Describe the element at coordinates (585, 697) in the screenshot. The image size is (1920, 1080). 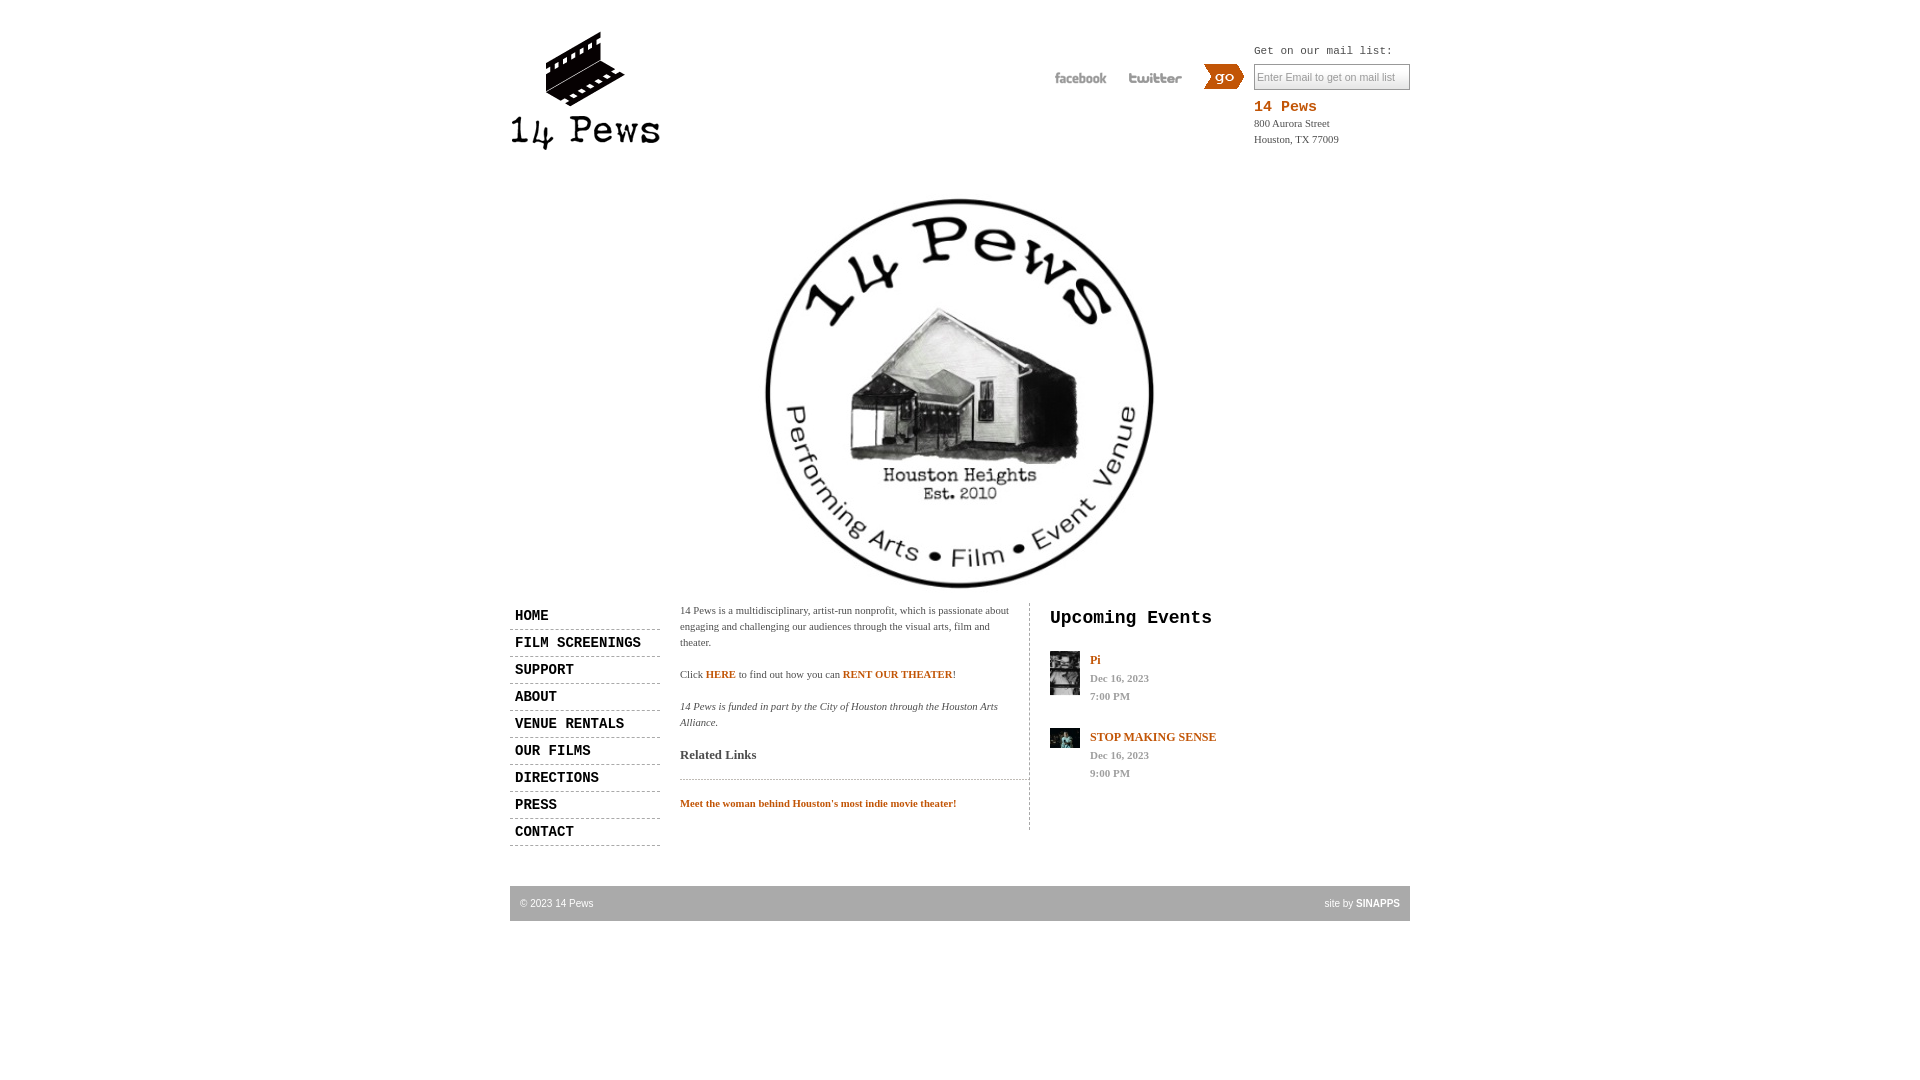
I see `ABOUT` at that location.